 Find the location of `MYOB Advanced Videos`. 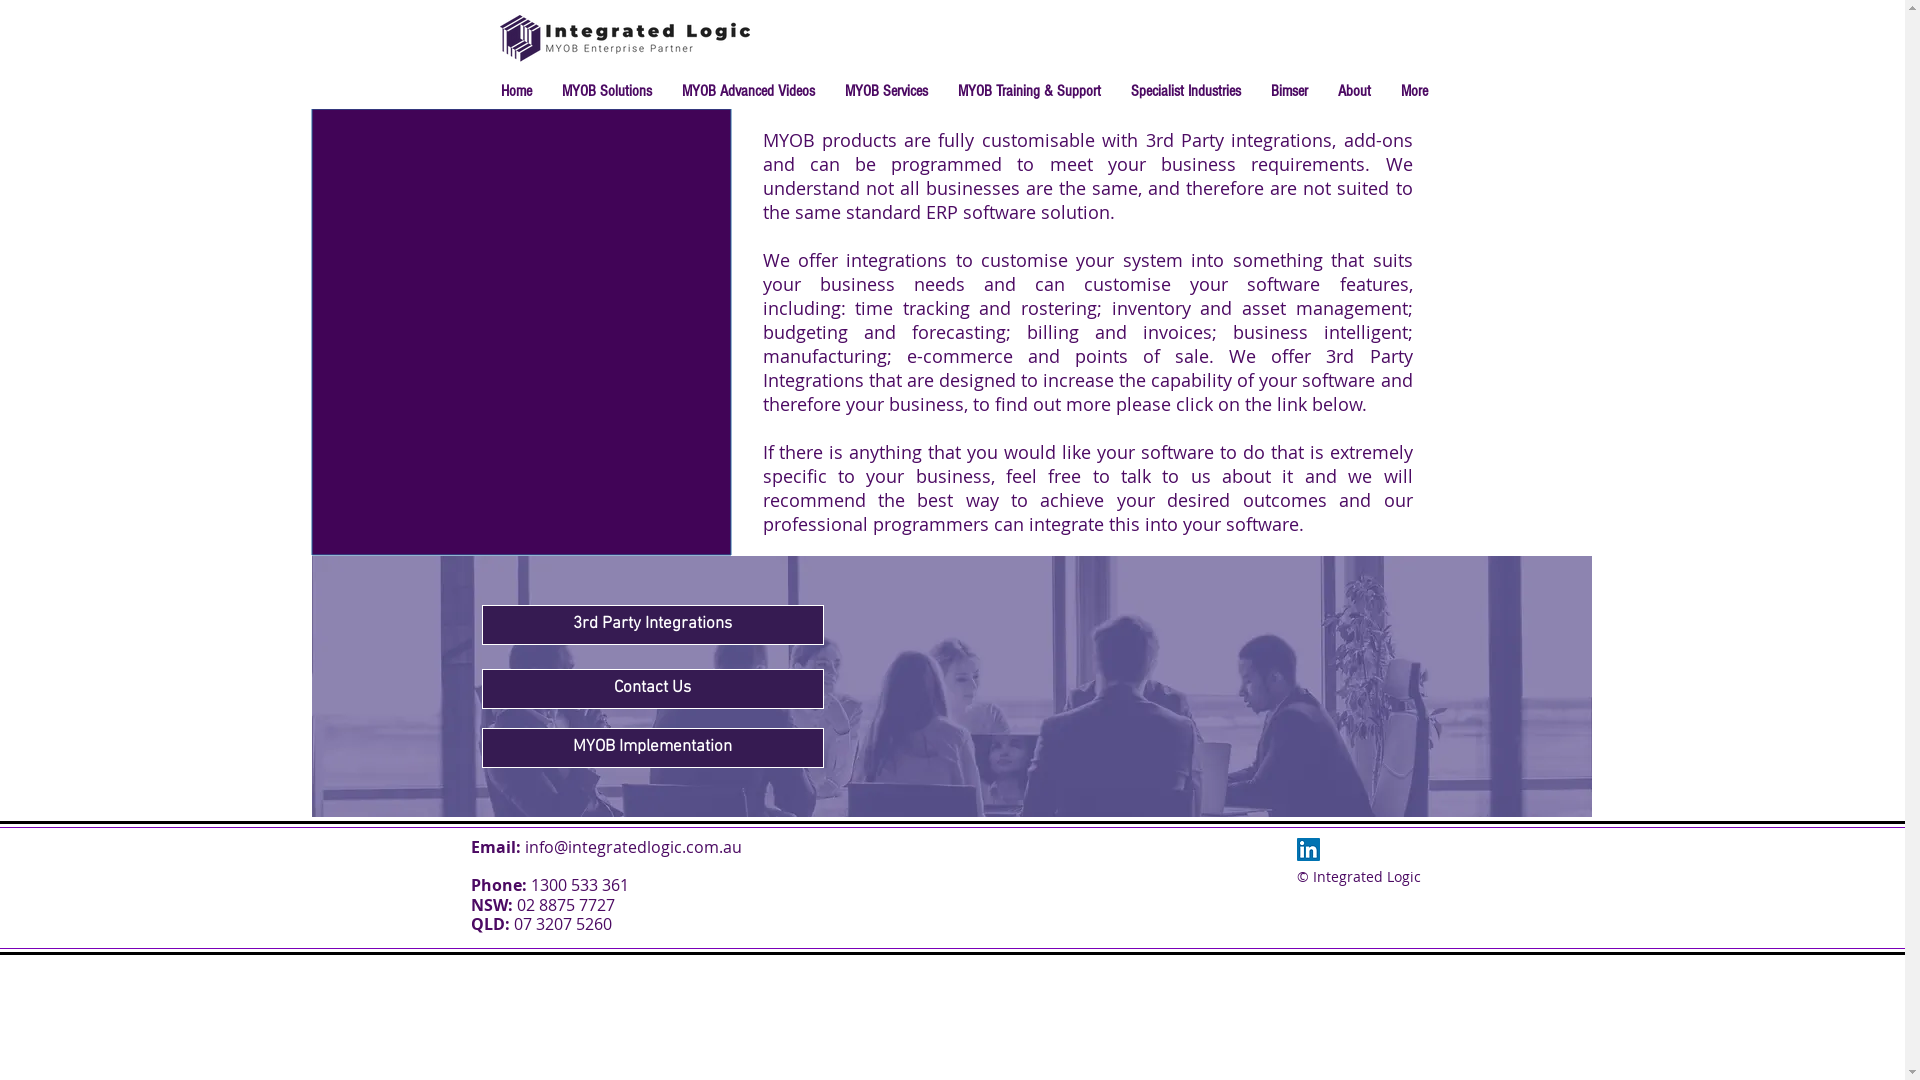

MYOB Advanced Videos is located at coordinates (748, 91).